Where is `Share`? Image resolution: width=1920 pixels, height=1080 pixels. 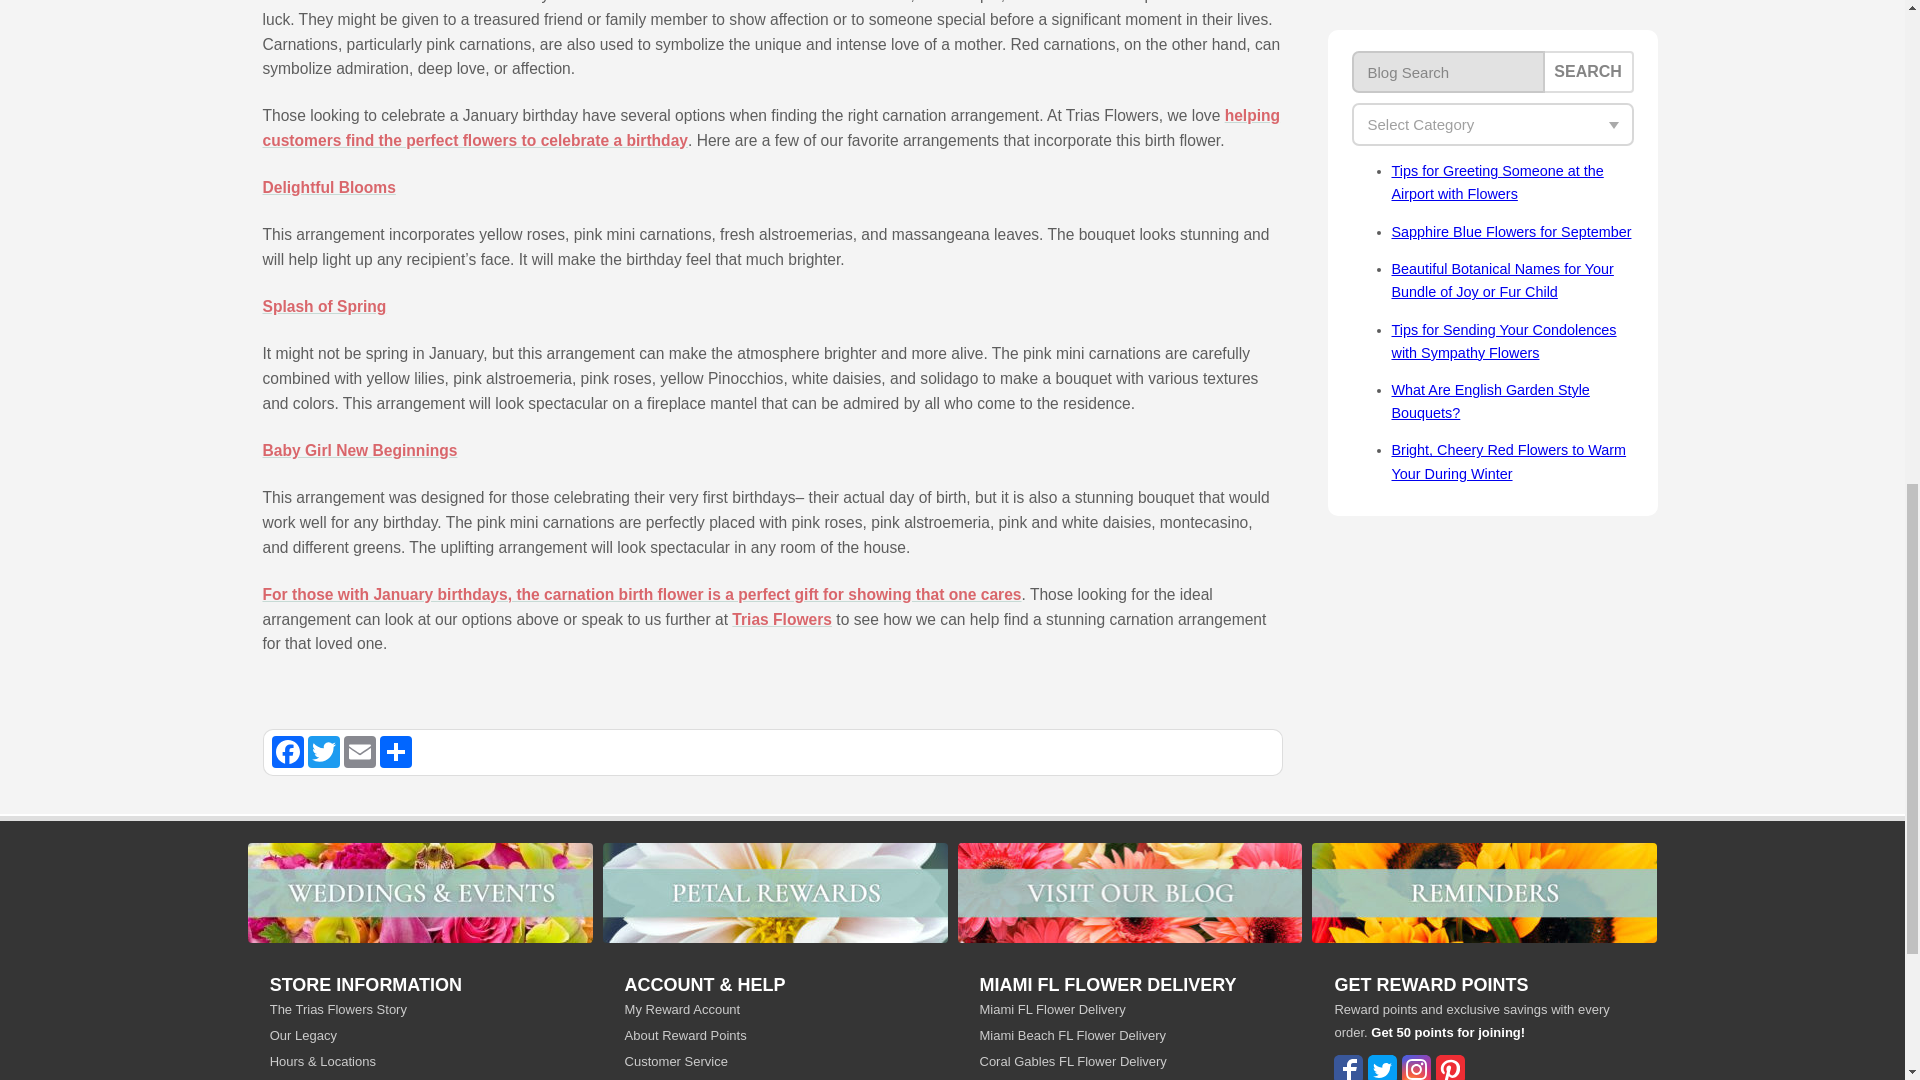 Share is located at coordinates (396, 751).